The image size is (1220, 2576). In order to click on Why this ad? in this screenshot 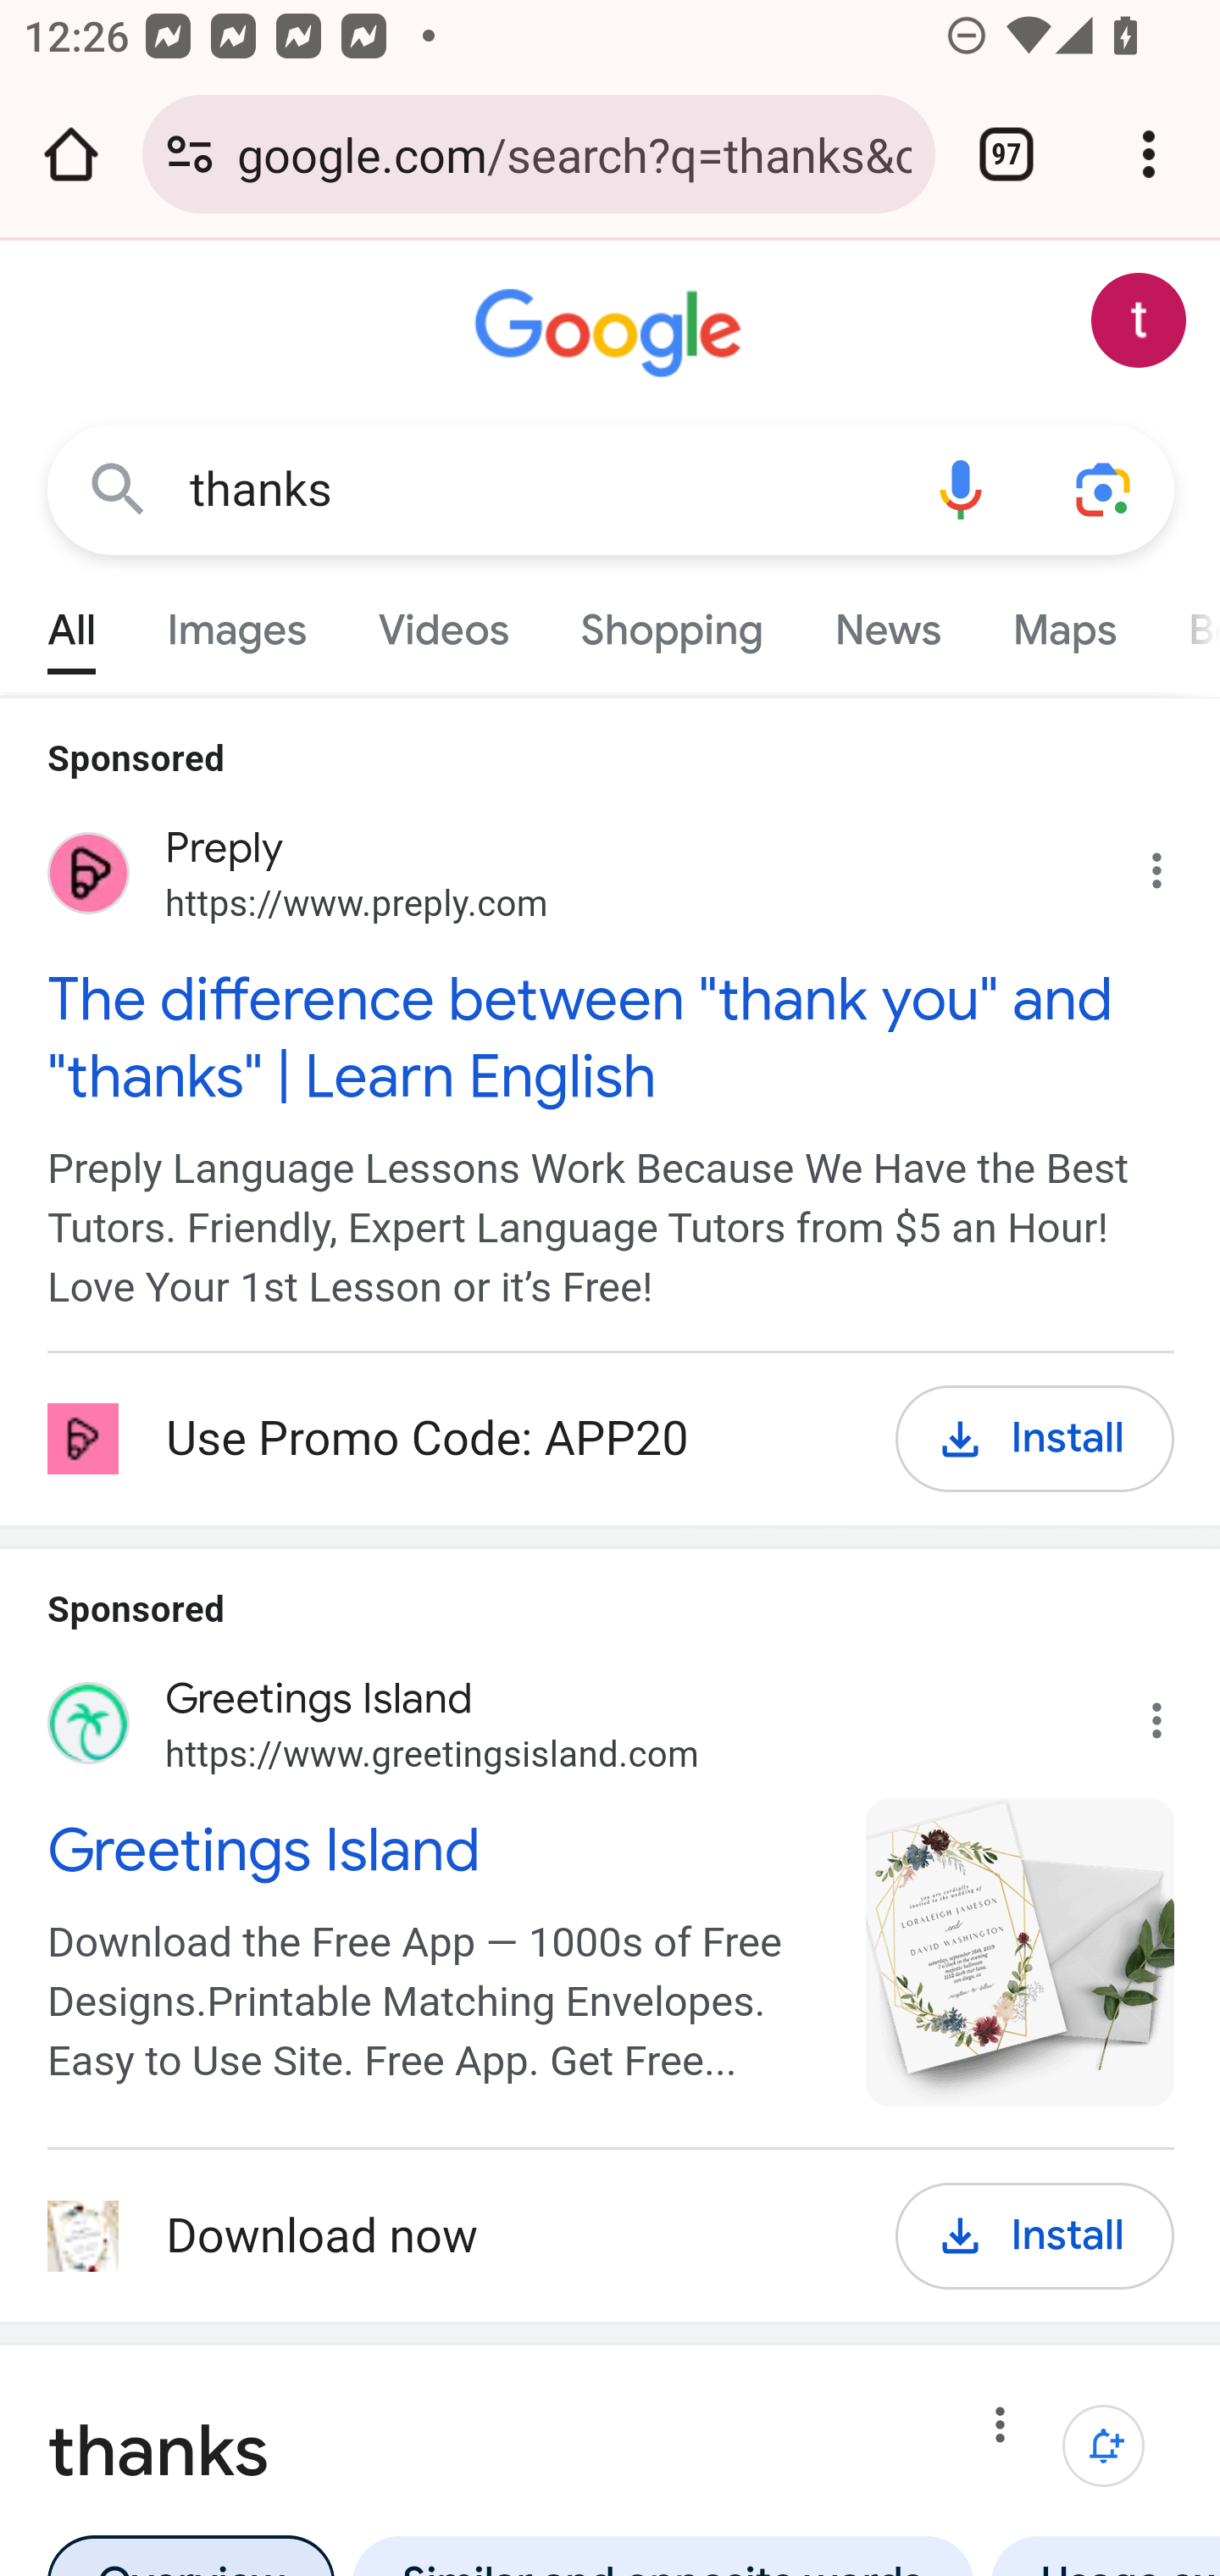, I will do `click(1173, 864)`.